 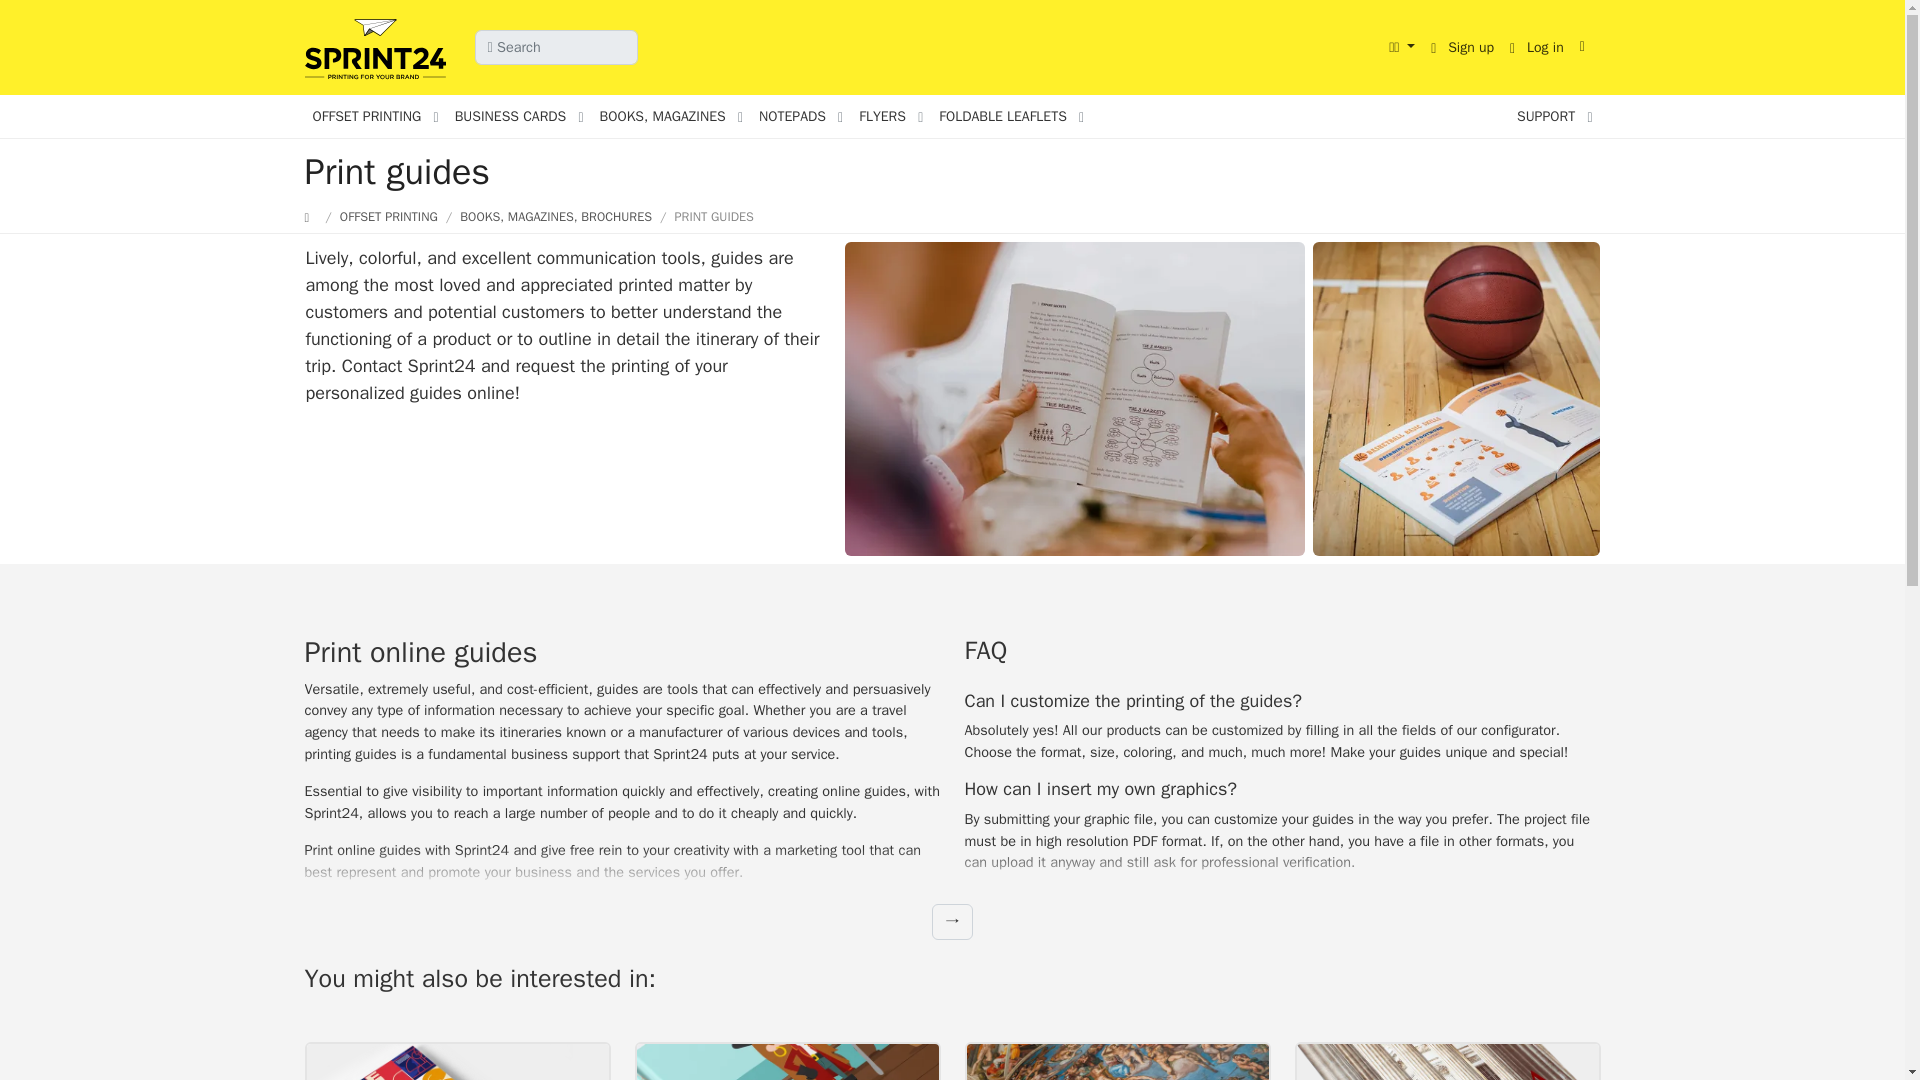 What do you see at coordinates (456, 1062) in the screenshot?
I see `Paperback Binding Online Custom UK` at bounding box center [456, 1062].